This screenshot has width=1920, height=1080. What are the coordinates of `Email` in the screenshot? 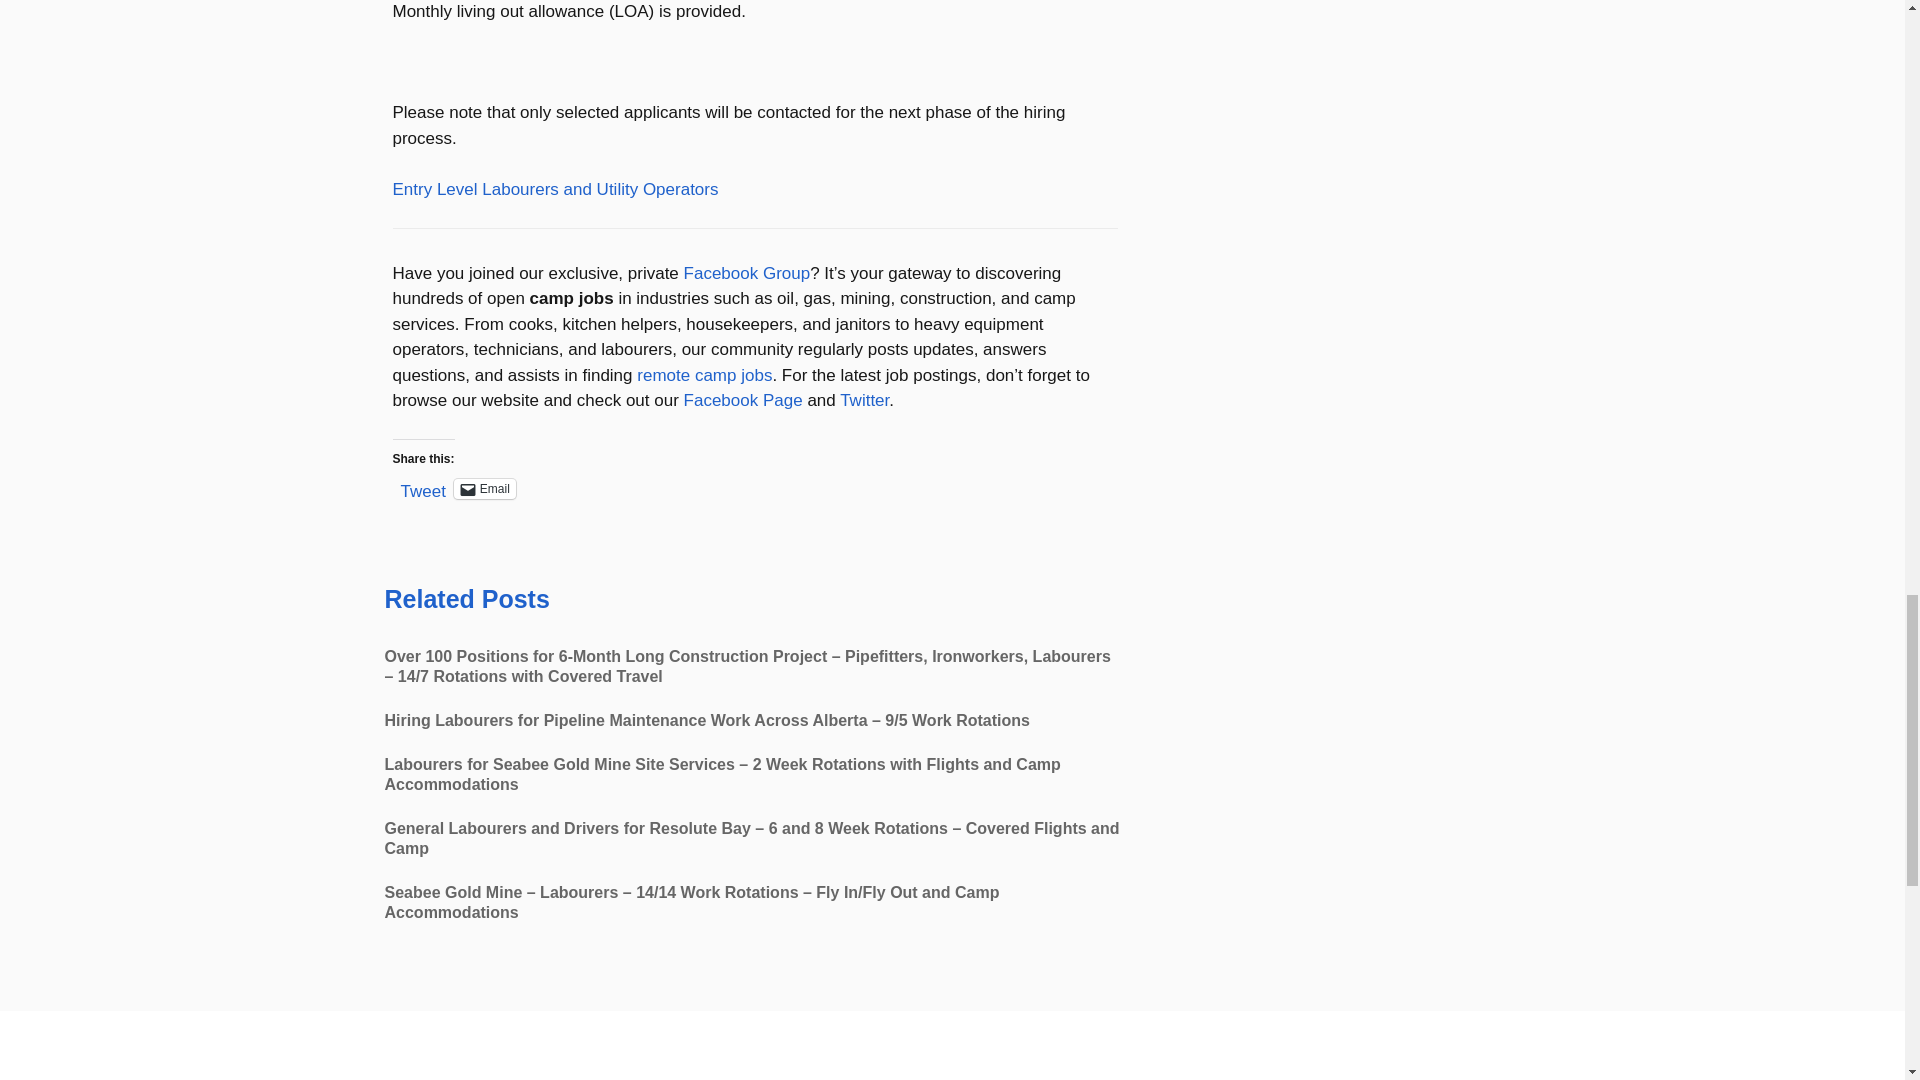 It's located at (484, 488).